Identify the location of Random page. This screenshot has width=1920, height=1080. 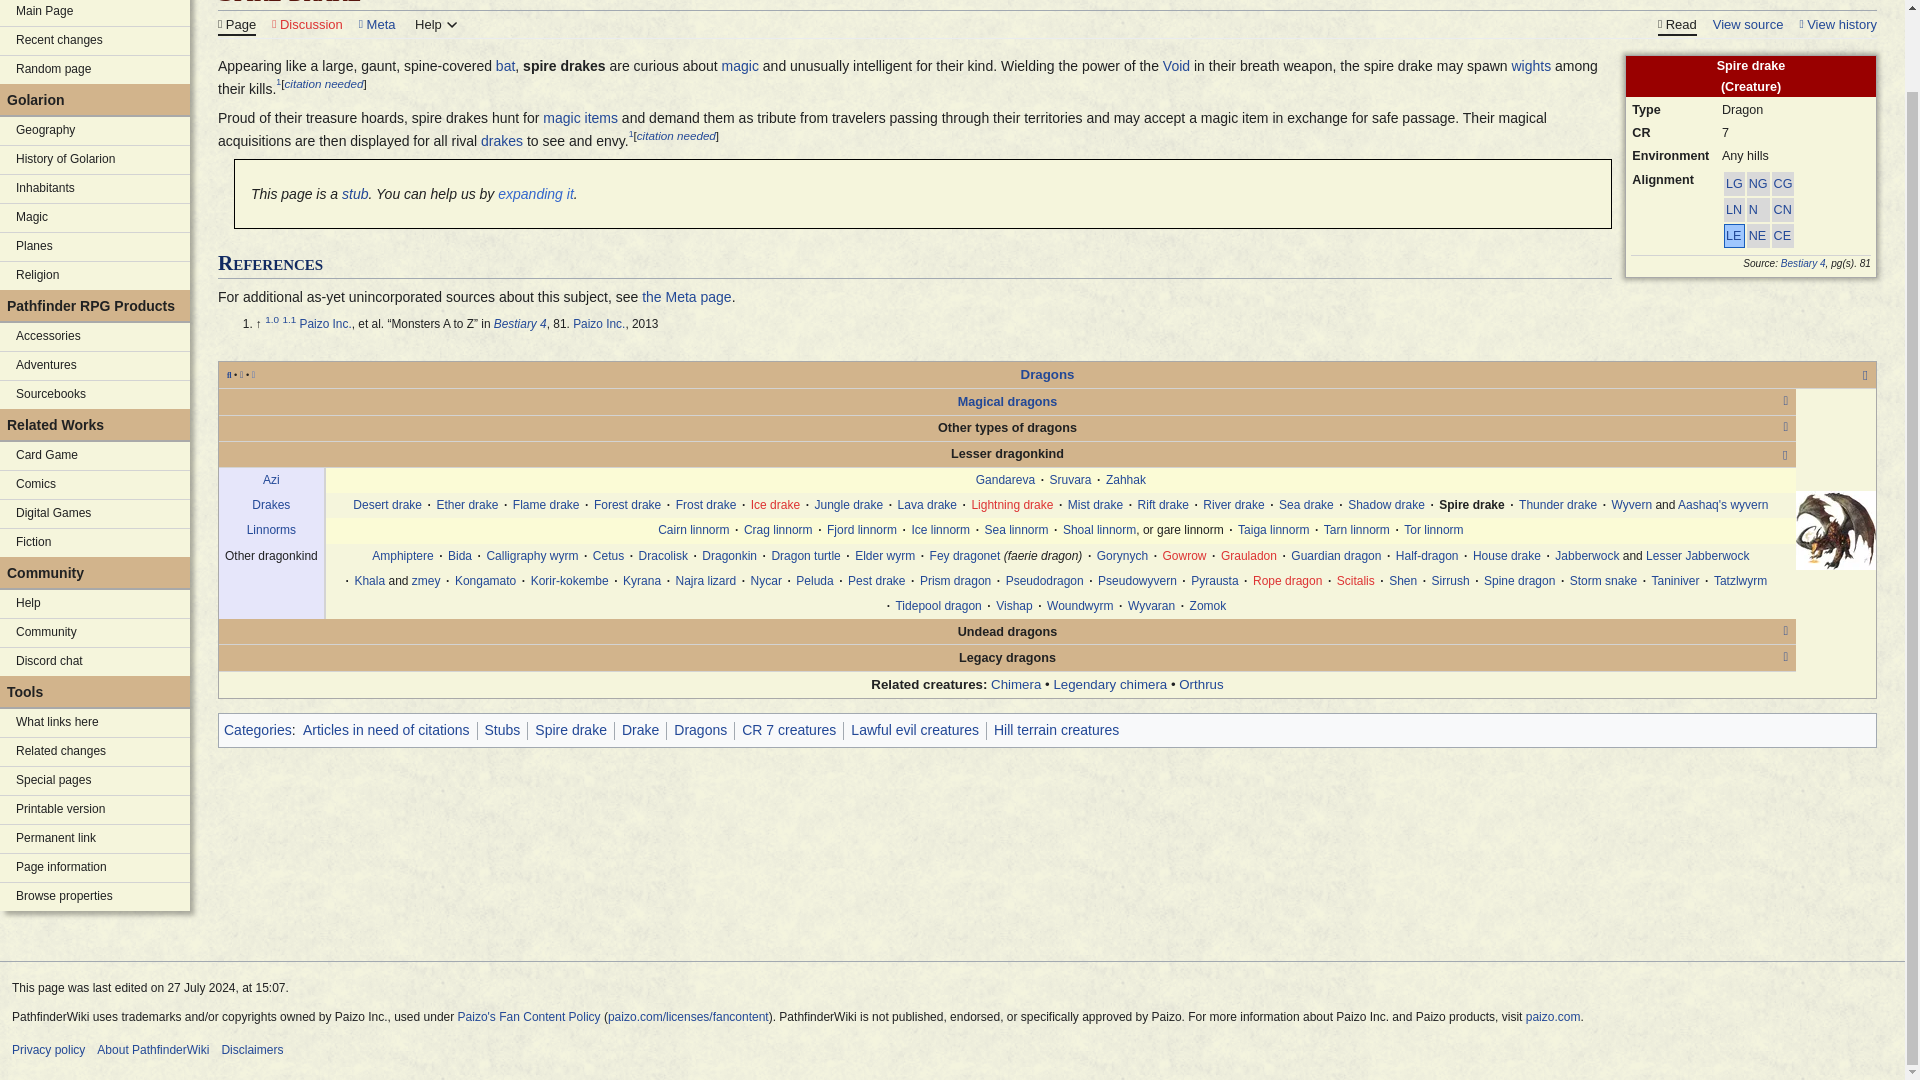
(95, 70).